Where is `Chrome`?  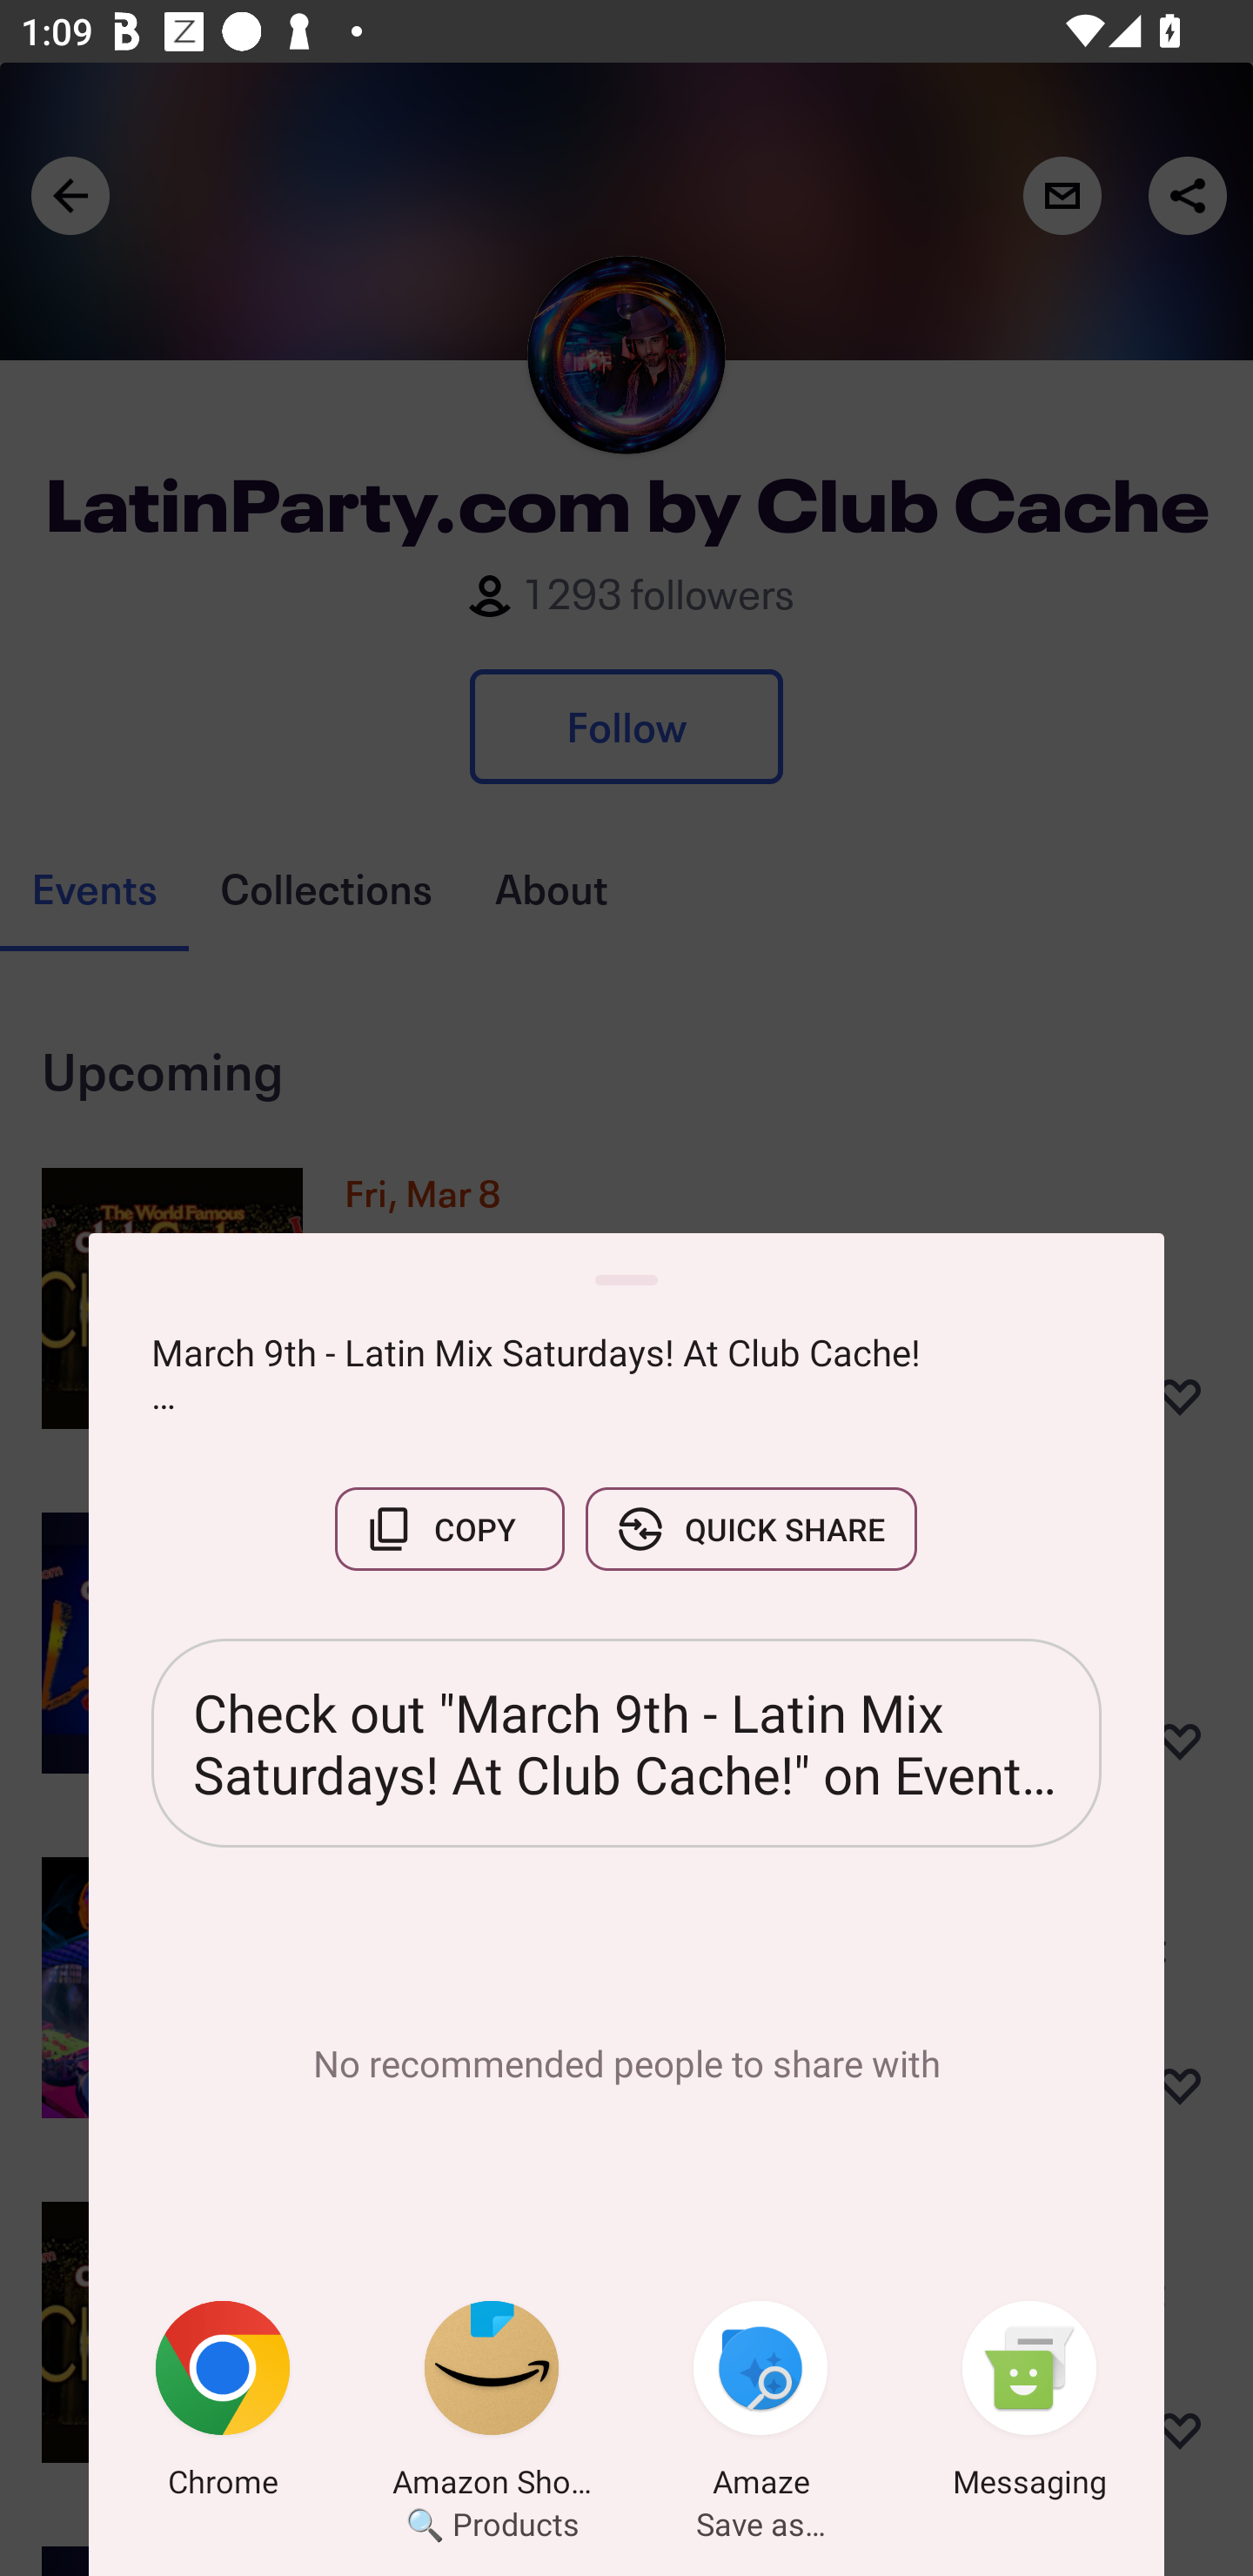 Chrome is located at coordinates (223, 2405).